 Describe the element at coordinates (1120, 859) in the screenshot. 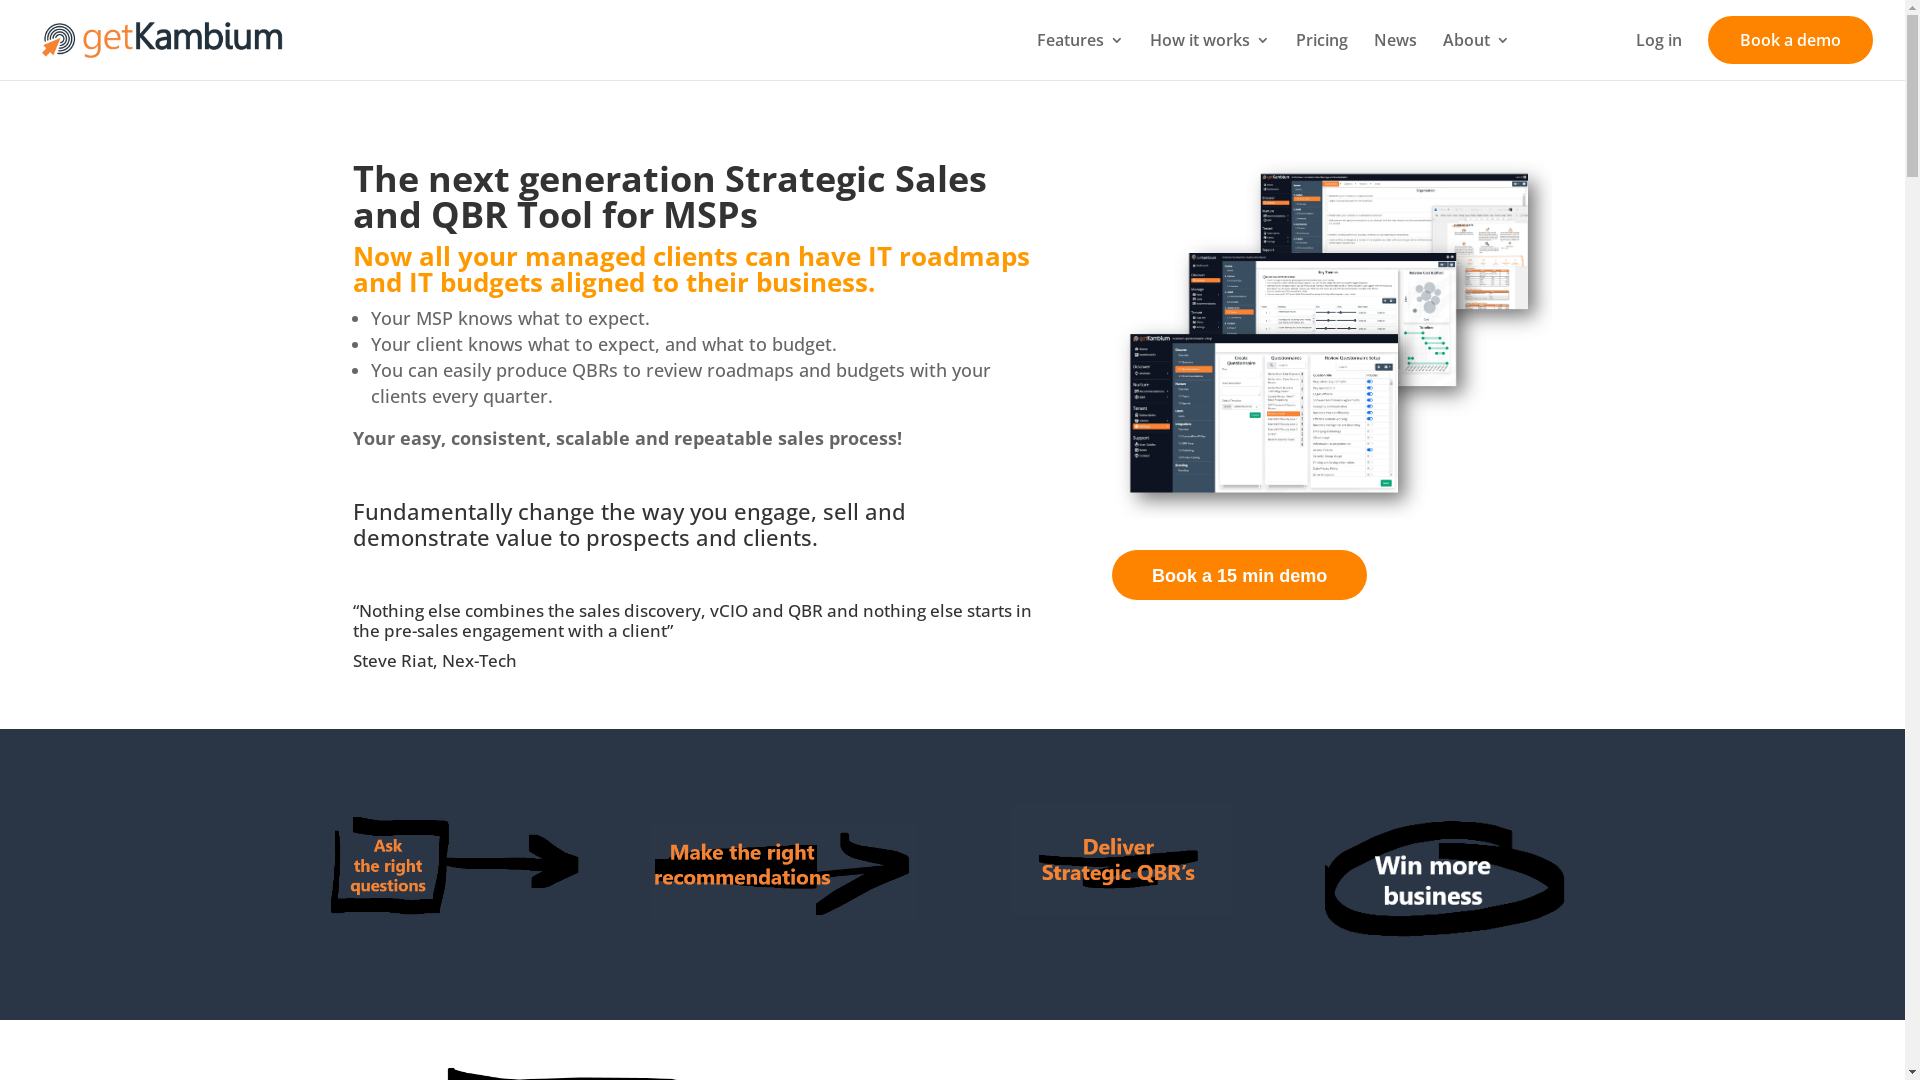

I see `2023-08-02_17h36_21` at that location.